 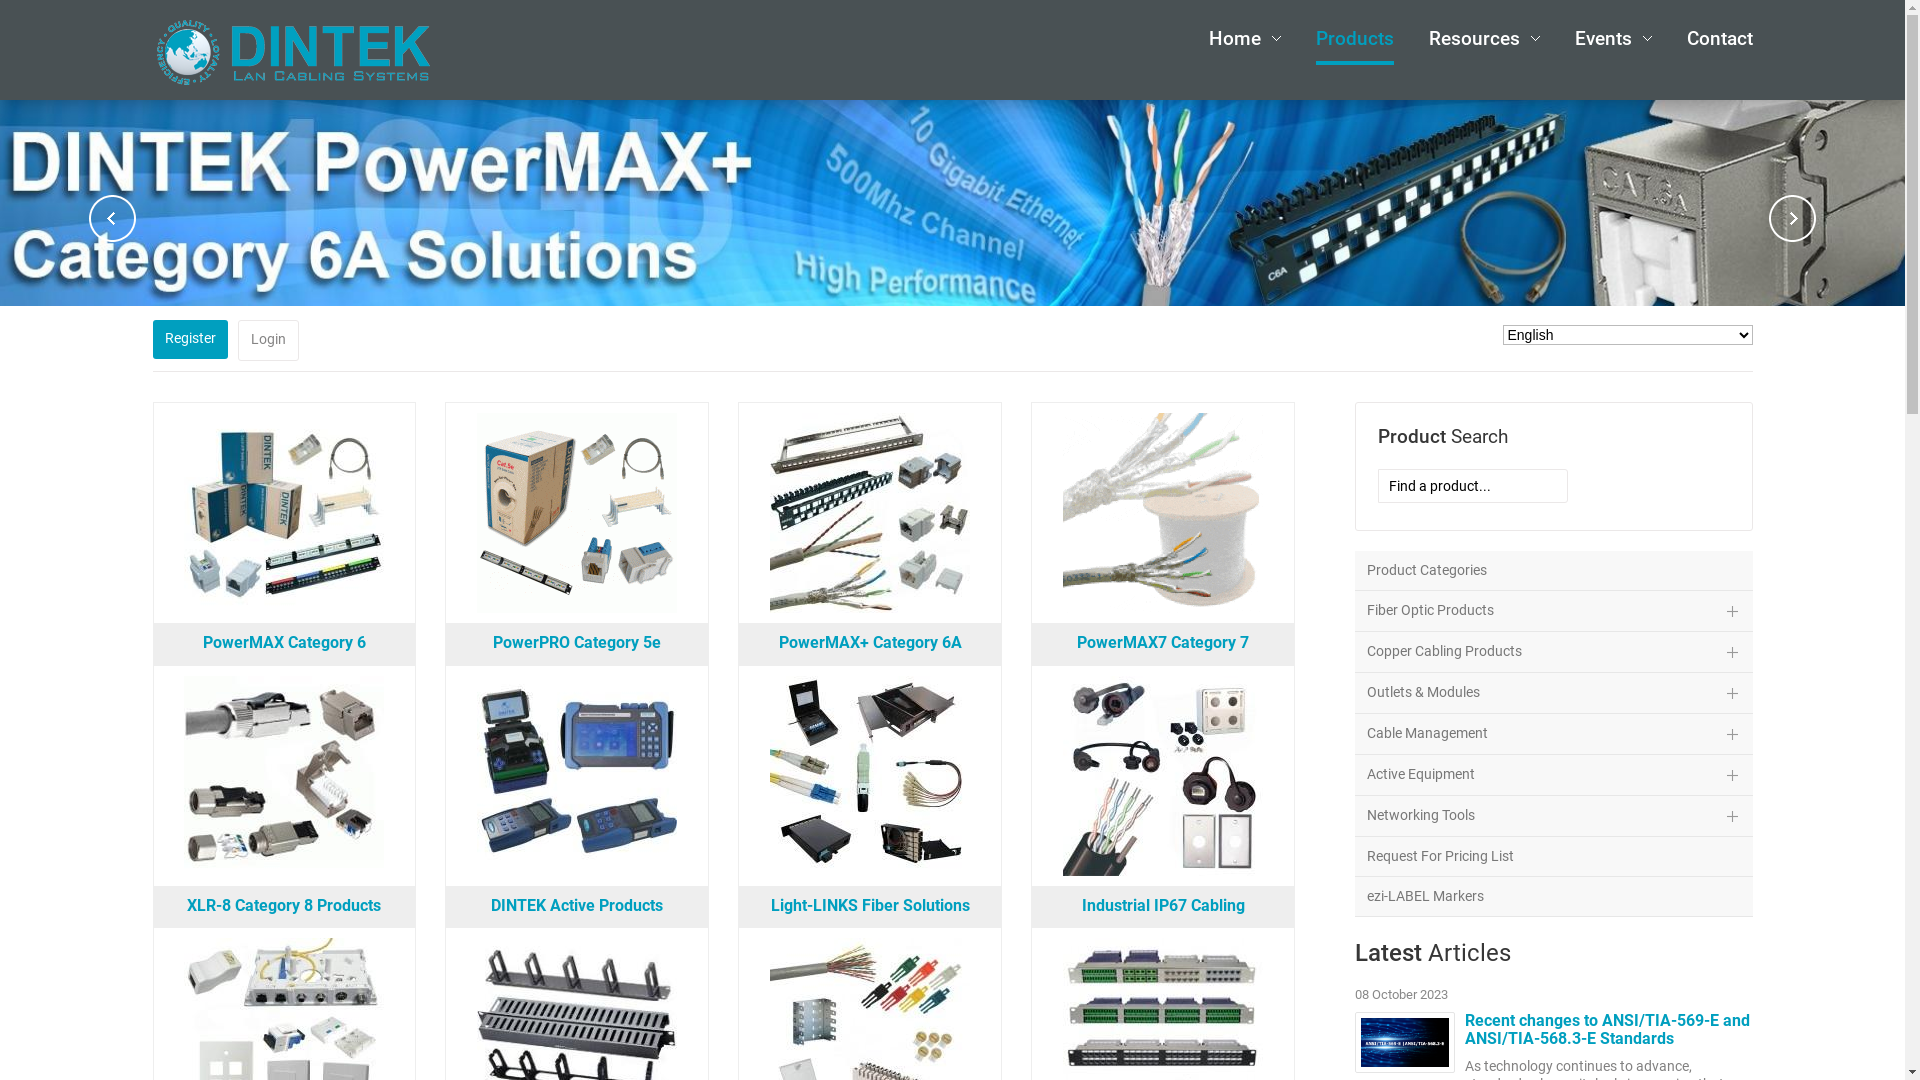 I want to click on Cable Management - Wide Range of Organize Solutions, so click(x=577, y=950).